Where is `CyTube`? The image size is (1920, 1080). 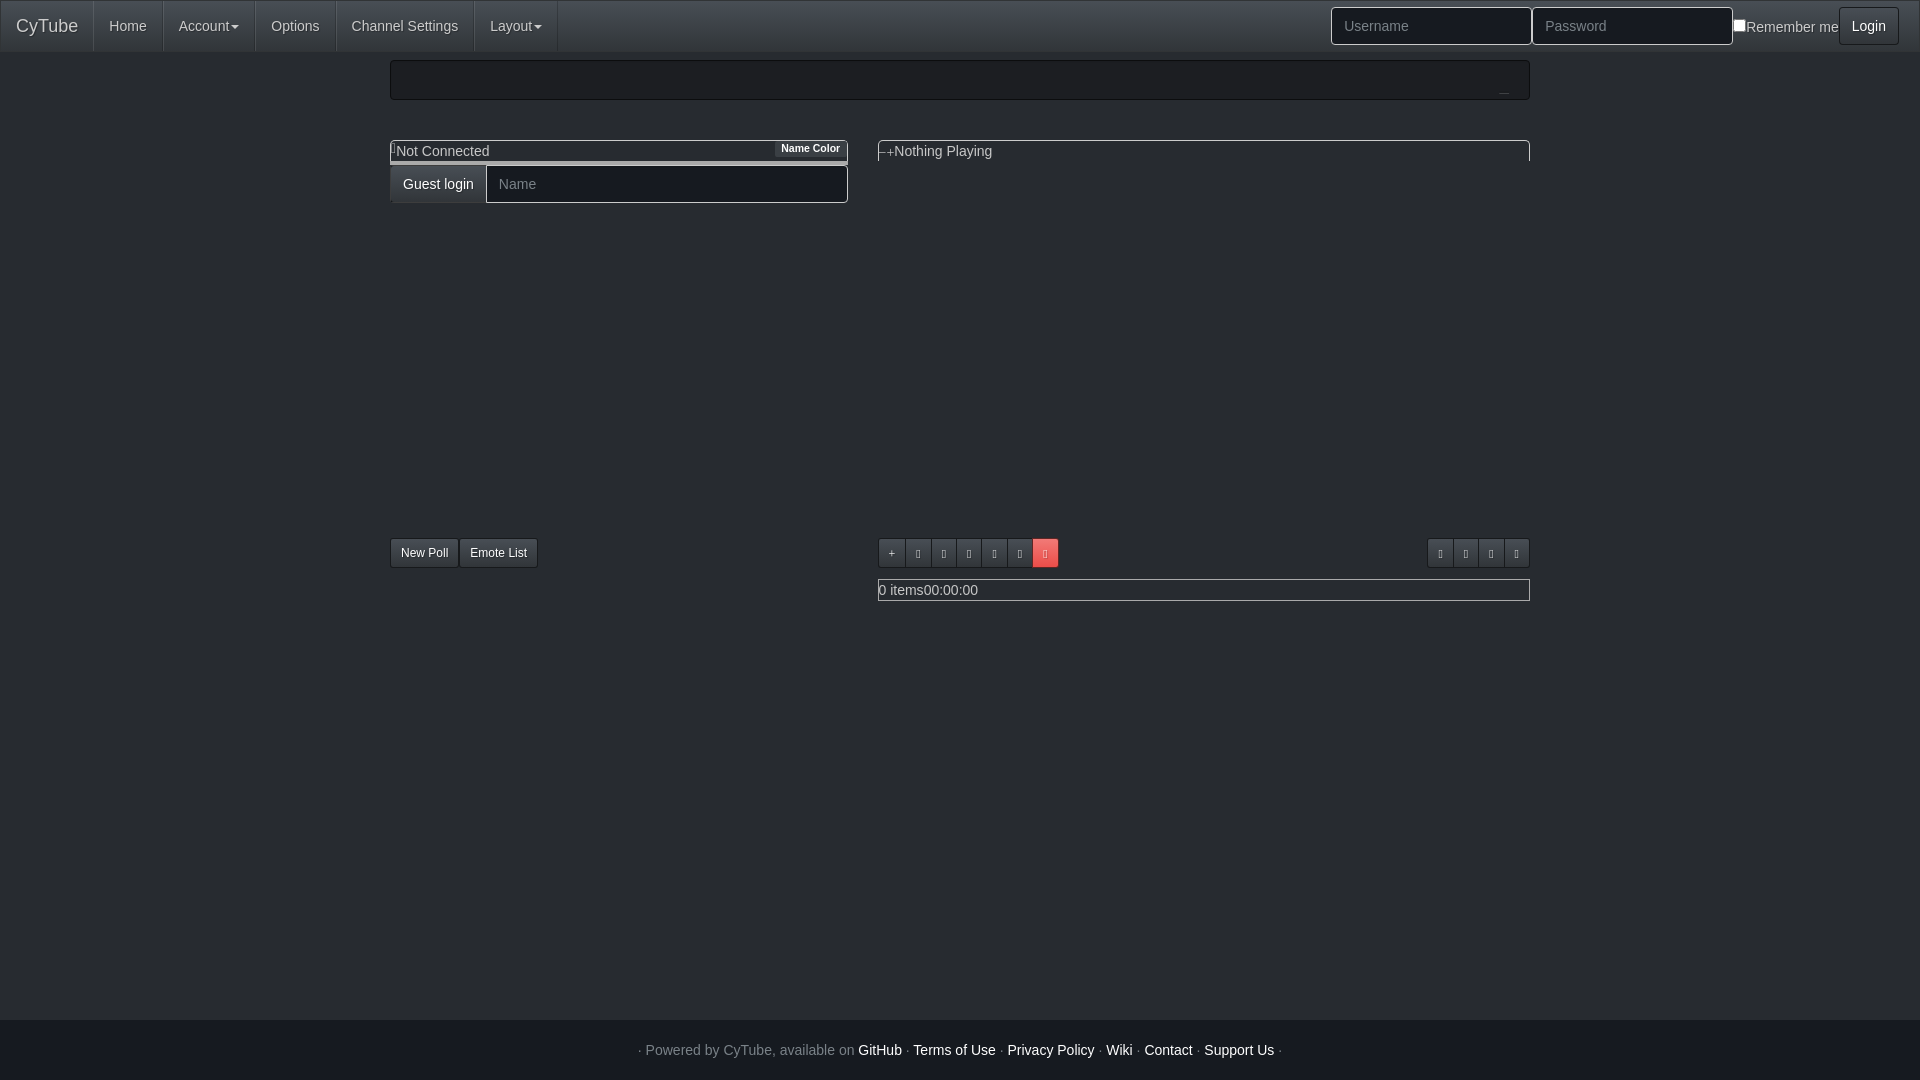
CyTube is located at coordinates (47, 26).